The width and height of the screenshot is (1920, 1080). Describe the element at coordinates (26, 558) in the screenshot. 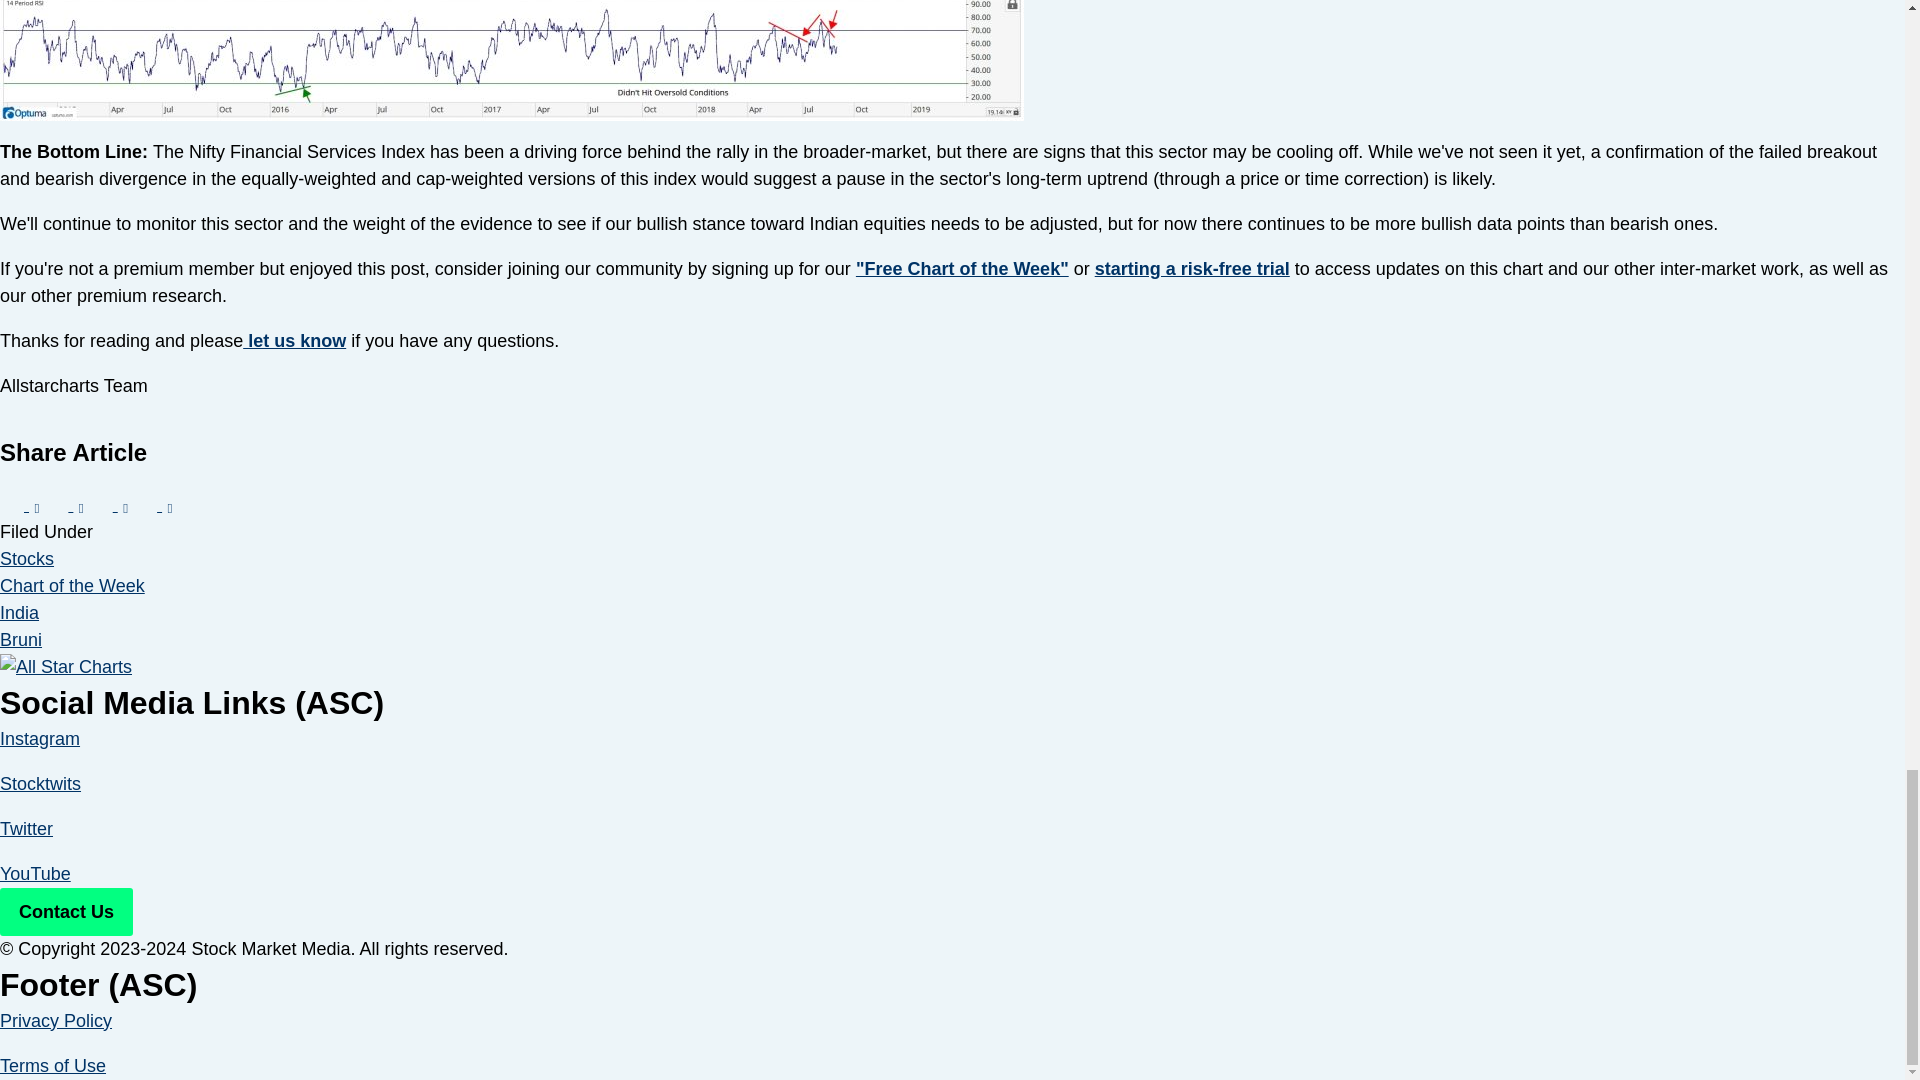

I see `Stocks` at that location.